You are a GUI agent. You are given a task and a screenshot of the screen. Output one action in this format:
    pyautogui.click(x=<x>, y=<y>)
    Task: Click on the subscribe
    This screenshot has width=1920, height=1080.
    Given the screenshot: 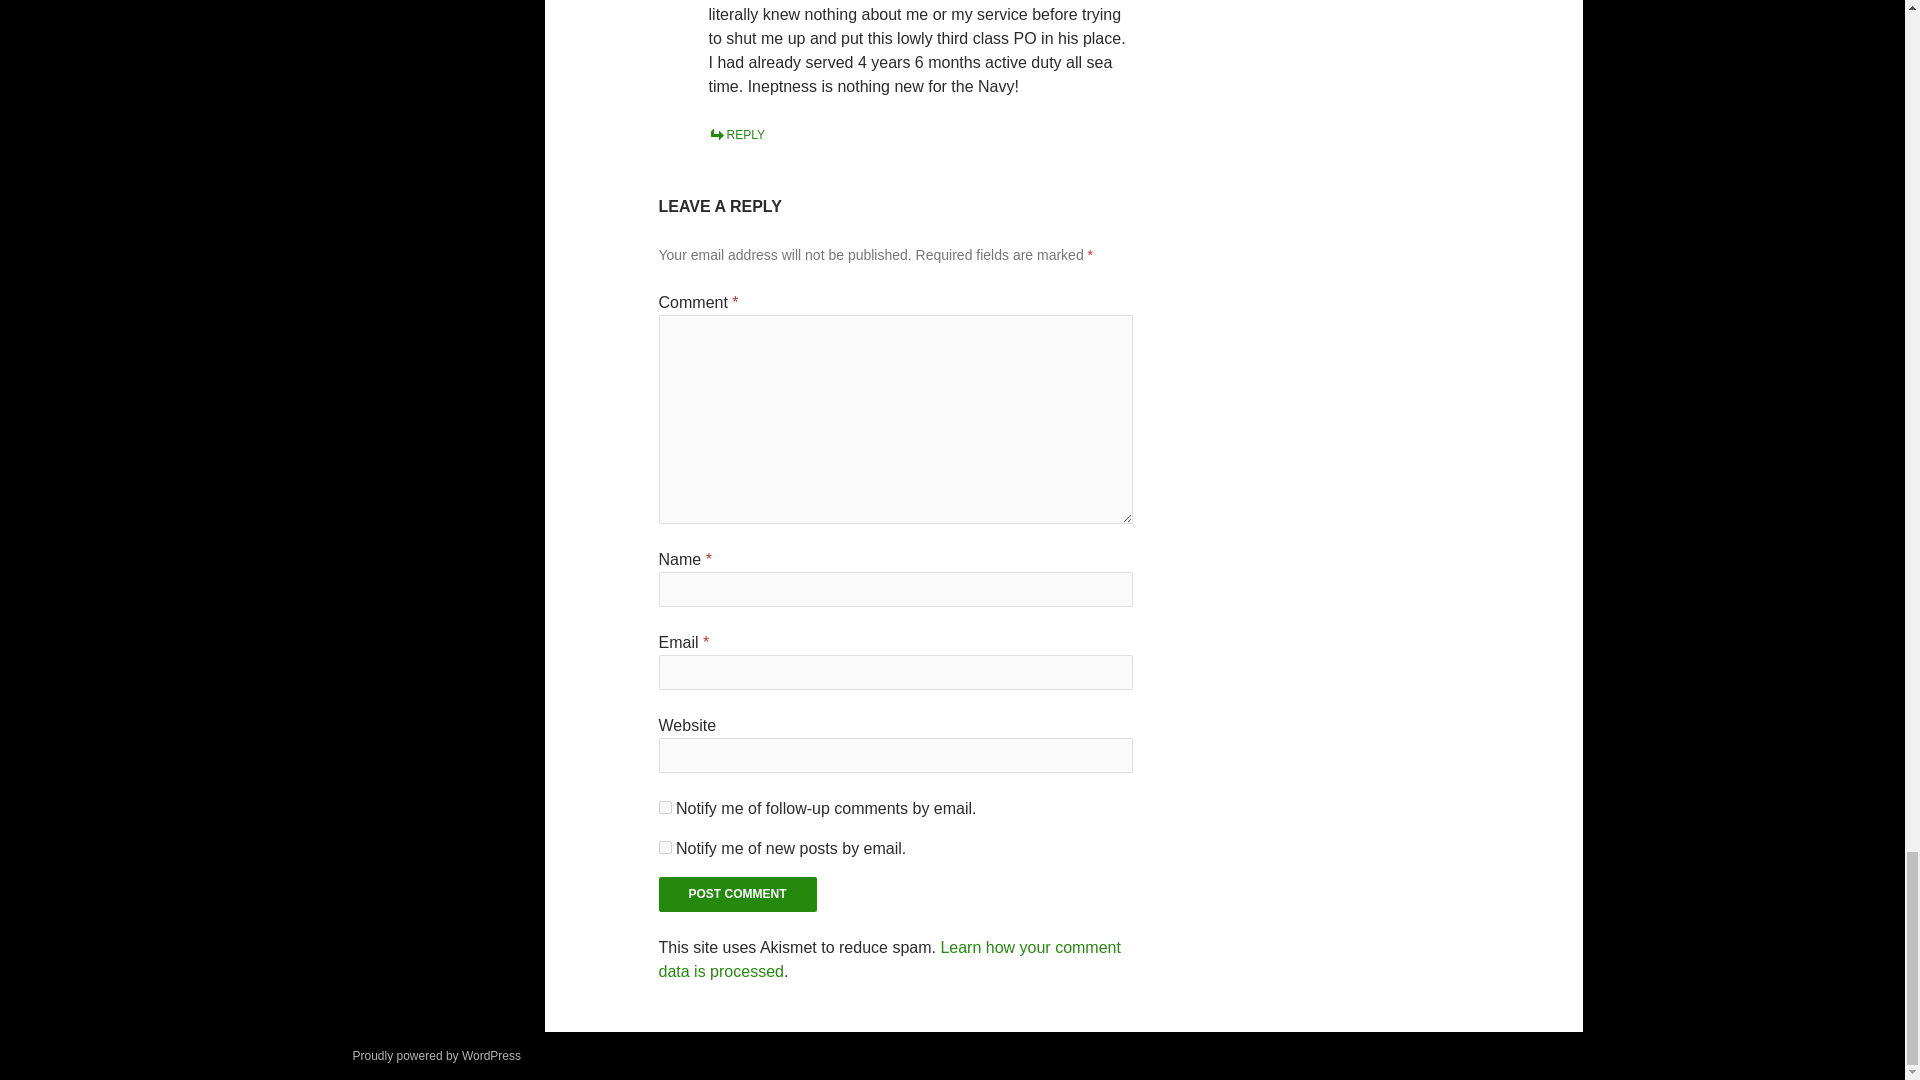 What is the action you would take?
    pyautogui.click(x=665, y=848)
    